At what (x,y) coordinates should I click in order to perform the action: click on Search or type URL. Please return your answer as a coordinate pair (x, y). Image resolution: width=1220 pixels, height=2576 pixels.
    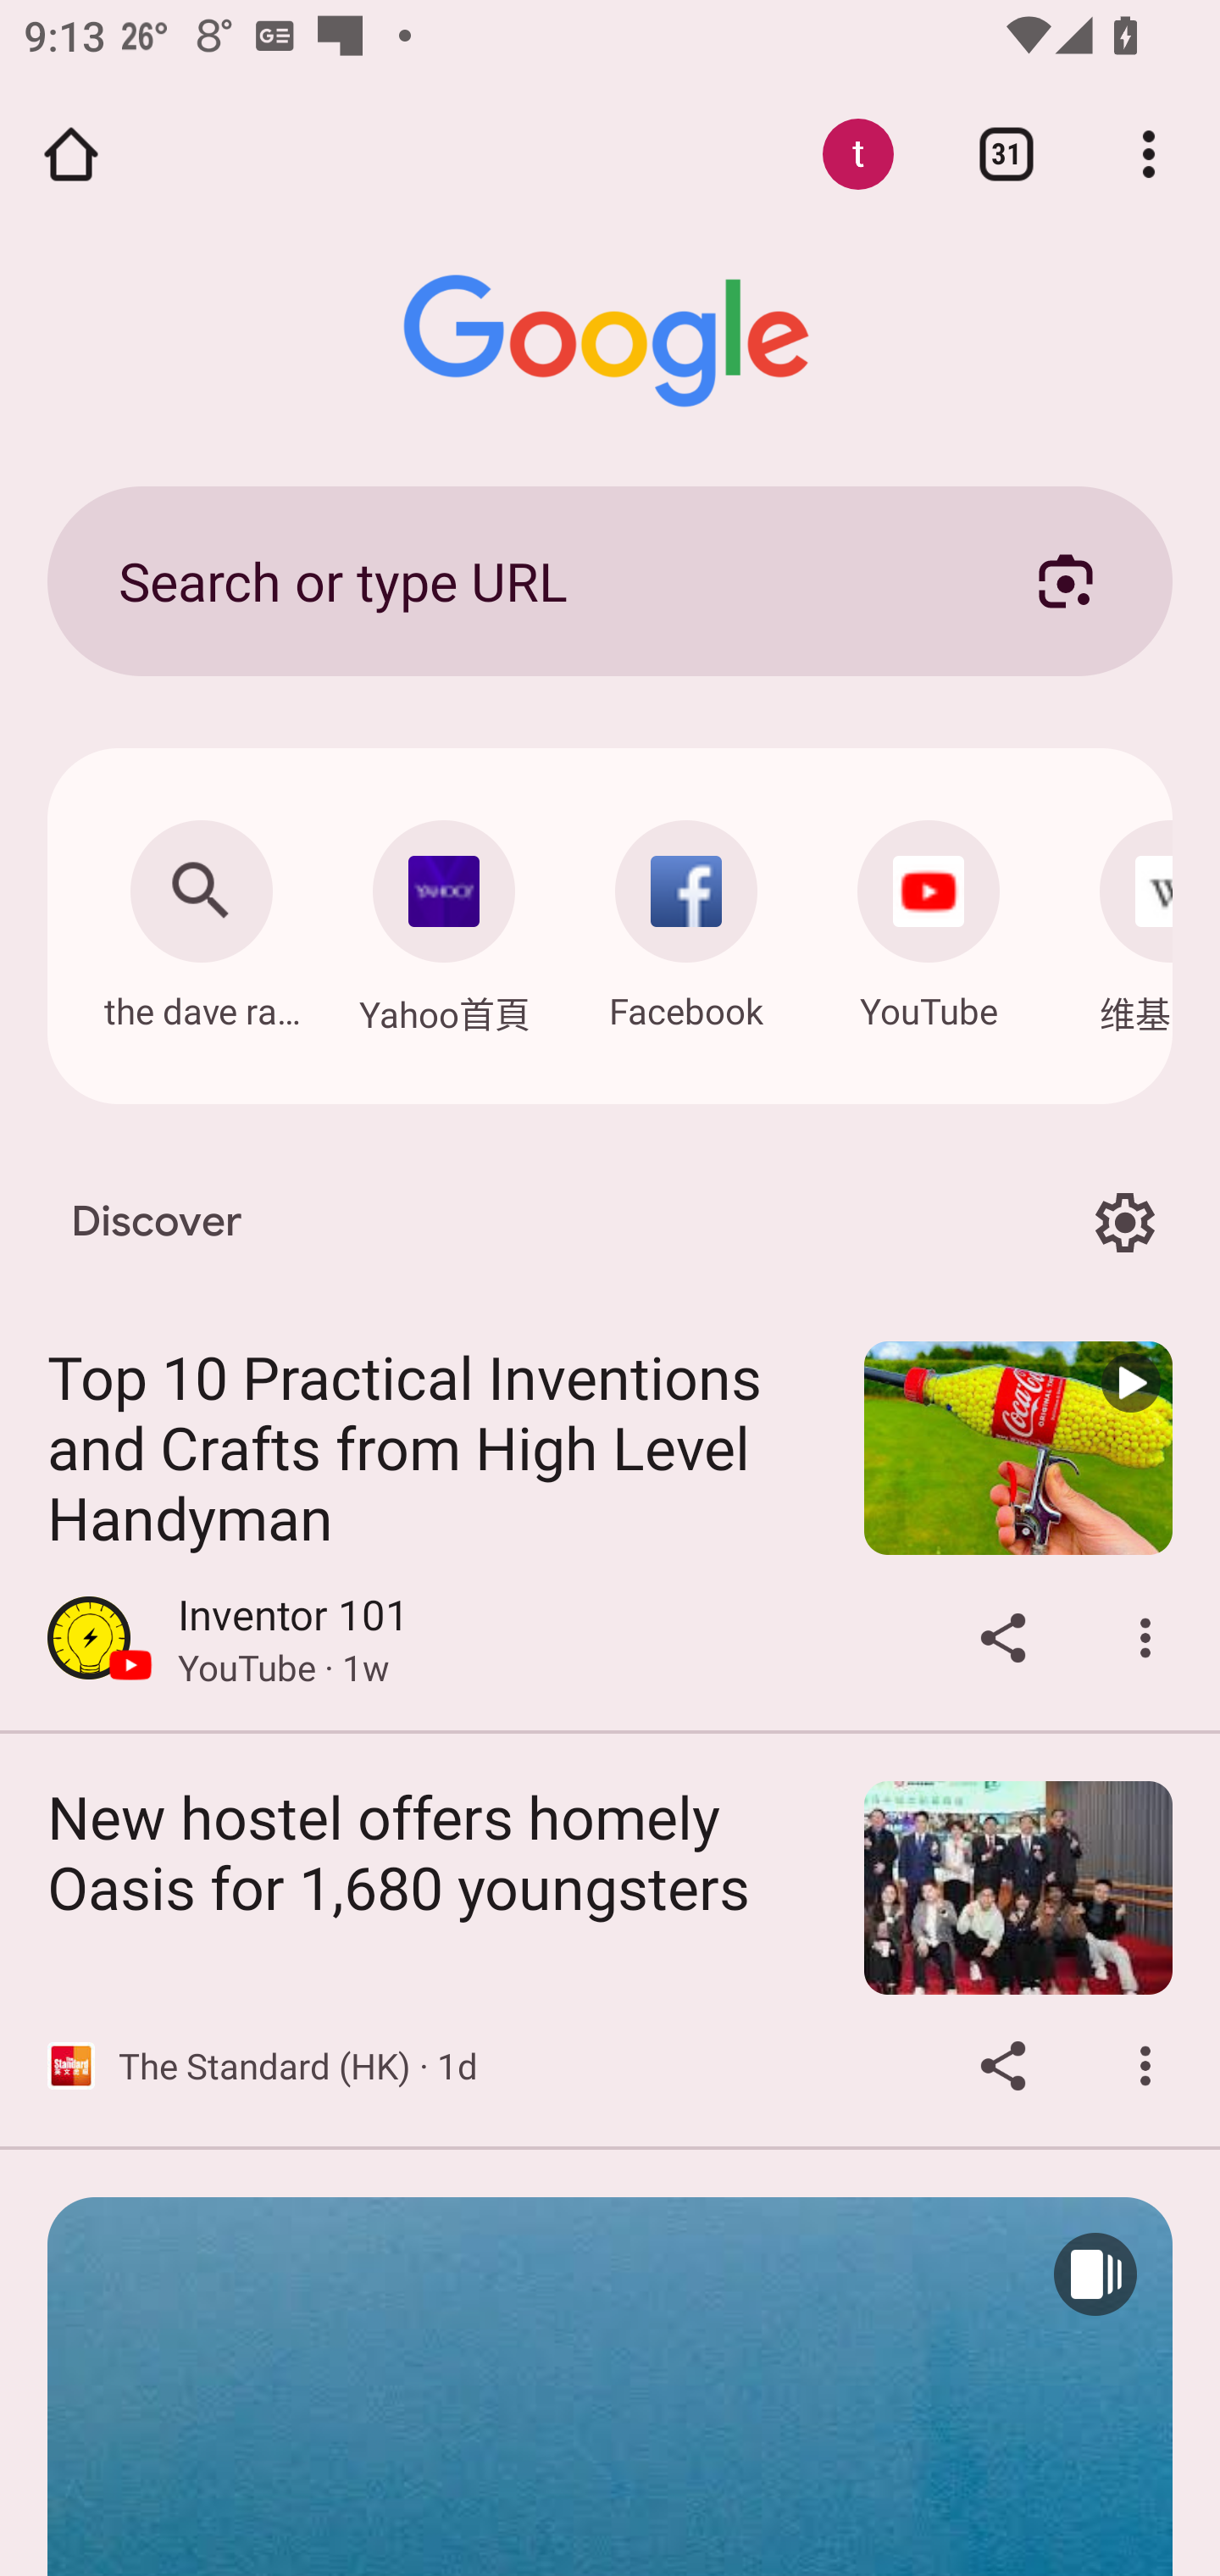
    Looking at the image, I should click on (538, 580).